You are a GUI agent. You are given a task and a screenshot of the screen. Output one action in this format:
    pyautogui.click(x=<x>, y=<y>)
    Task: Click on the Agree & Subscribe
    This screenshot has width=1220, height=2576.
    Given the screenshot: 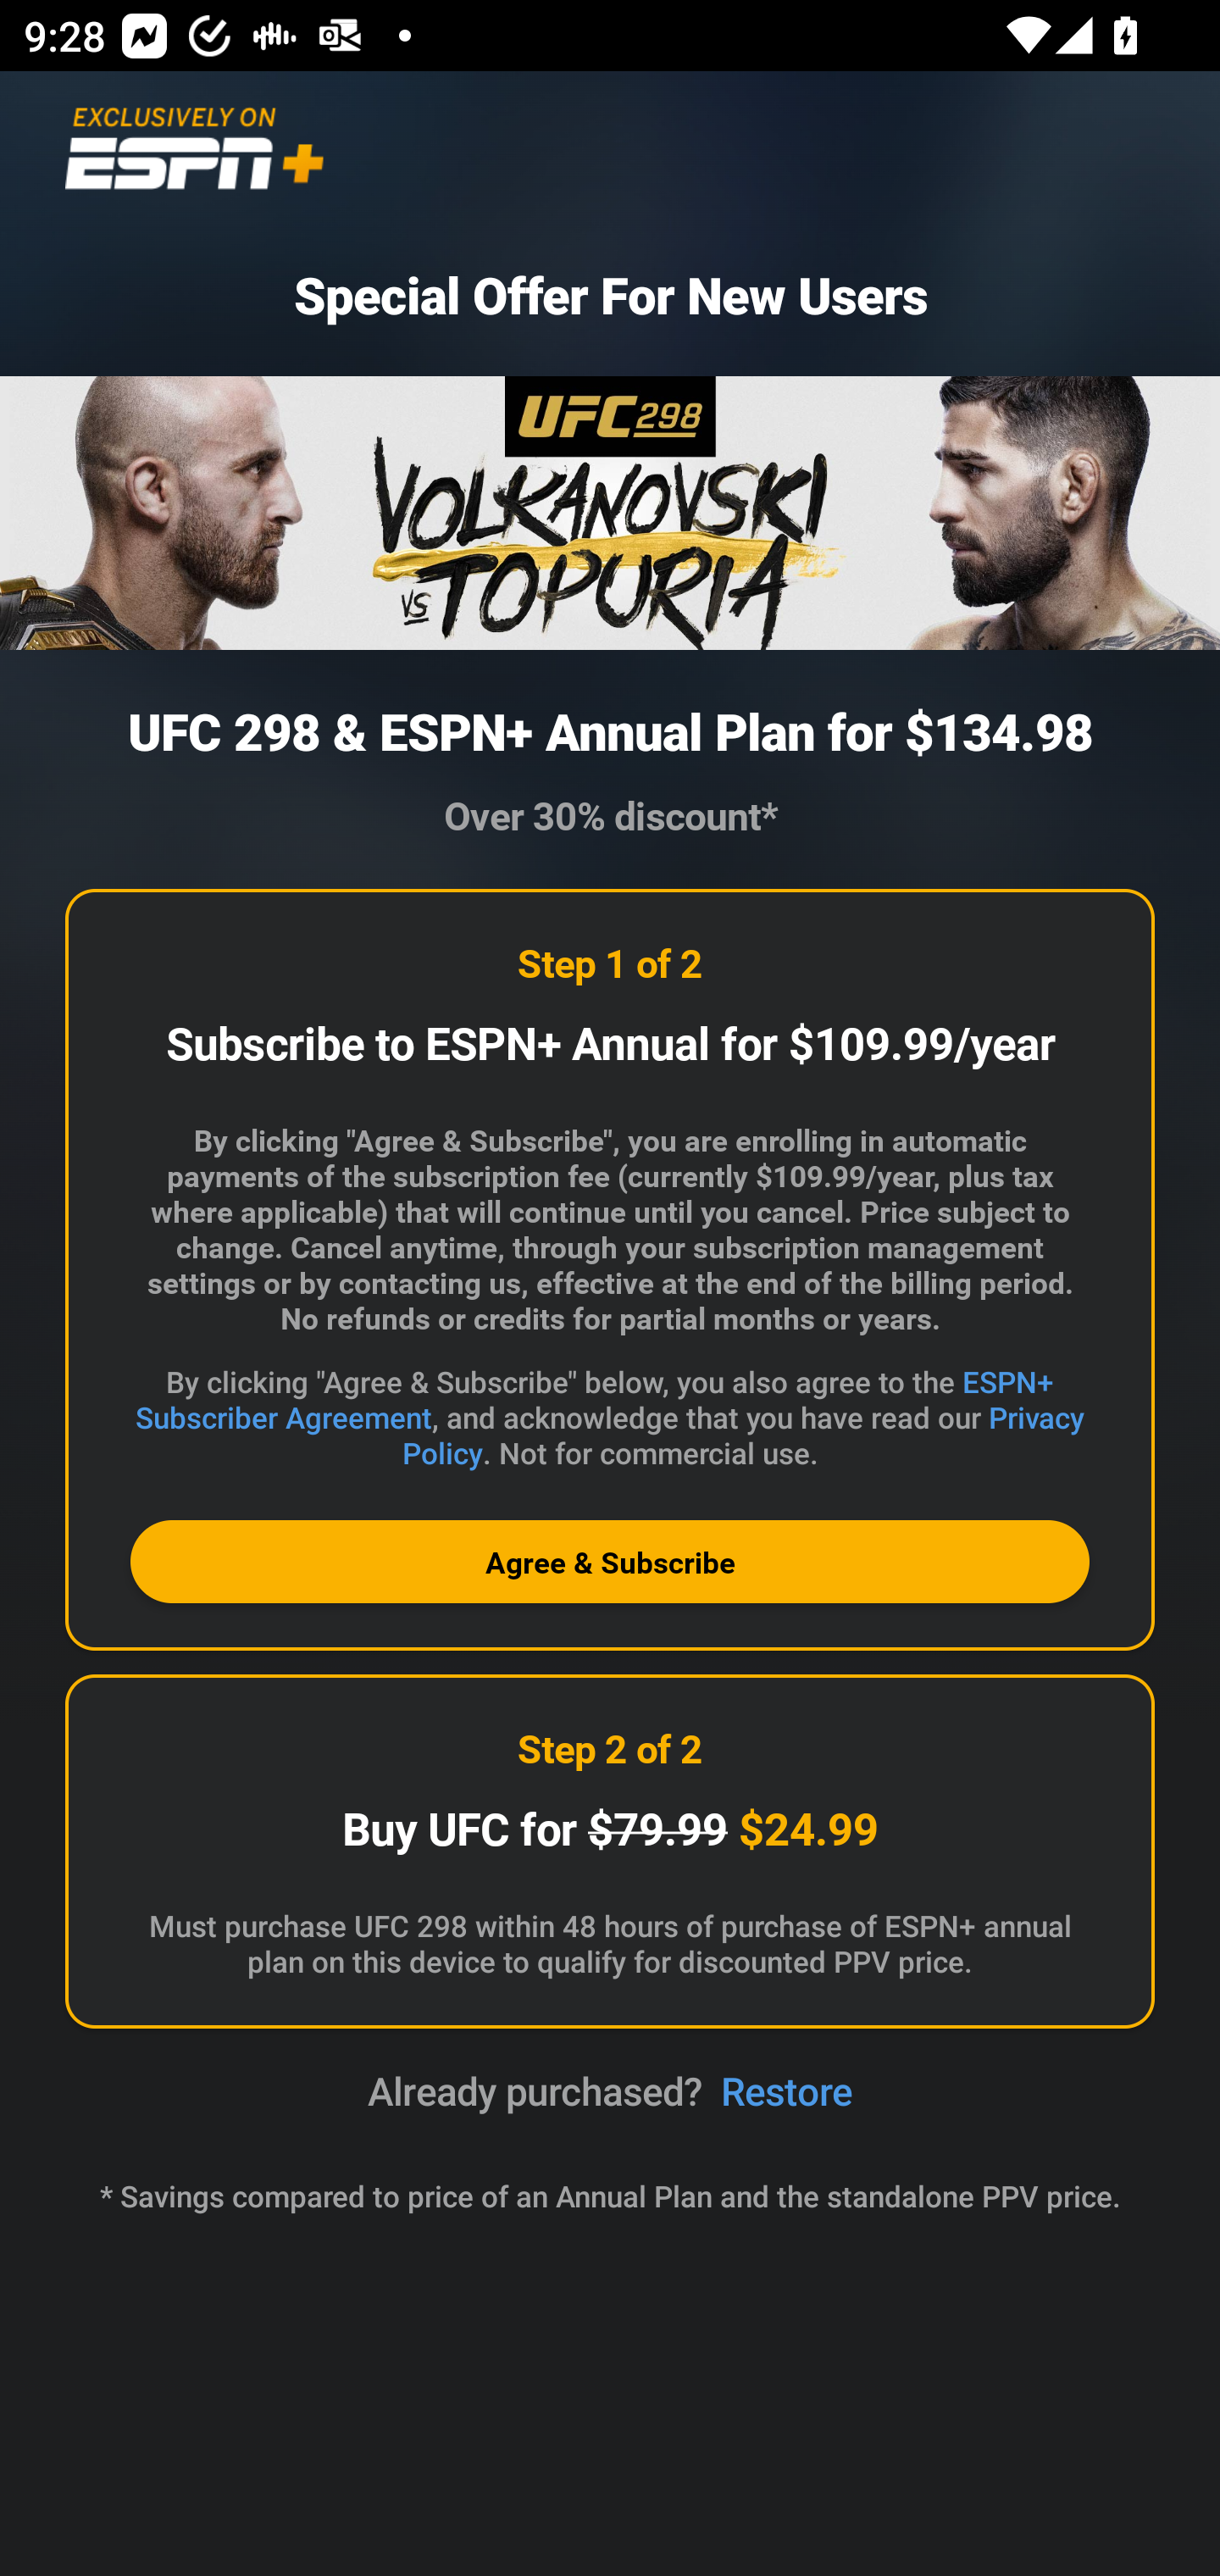 What is the action you would take?
    pyautogui.click(x=610, y=1563)
    